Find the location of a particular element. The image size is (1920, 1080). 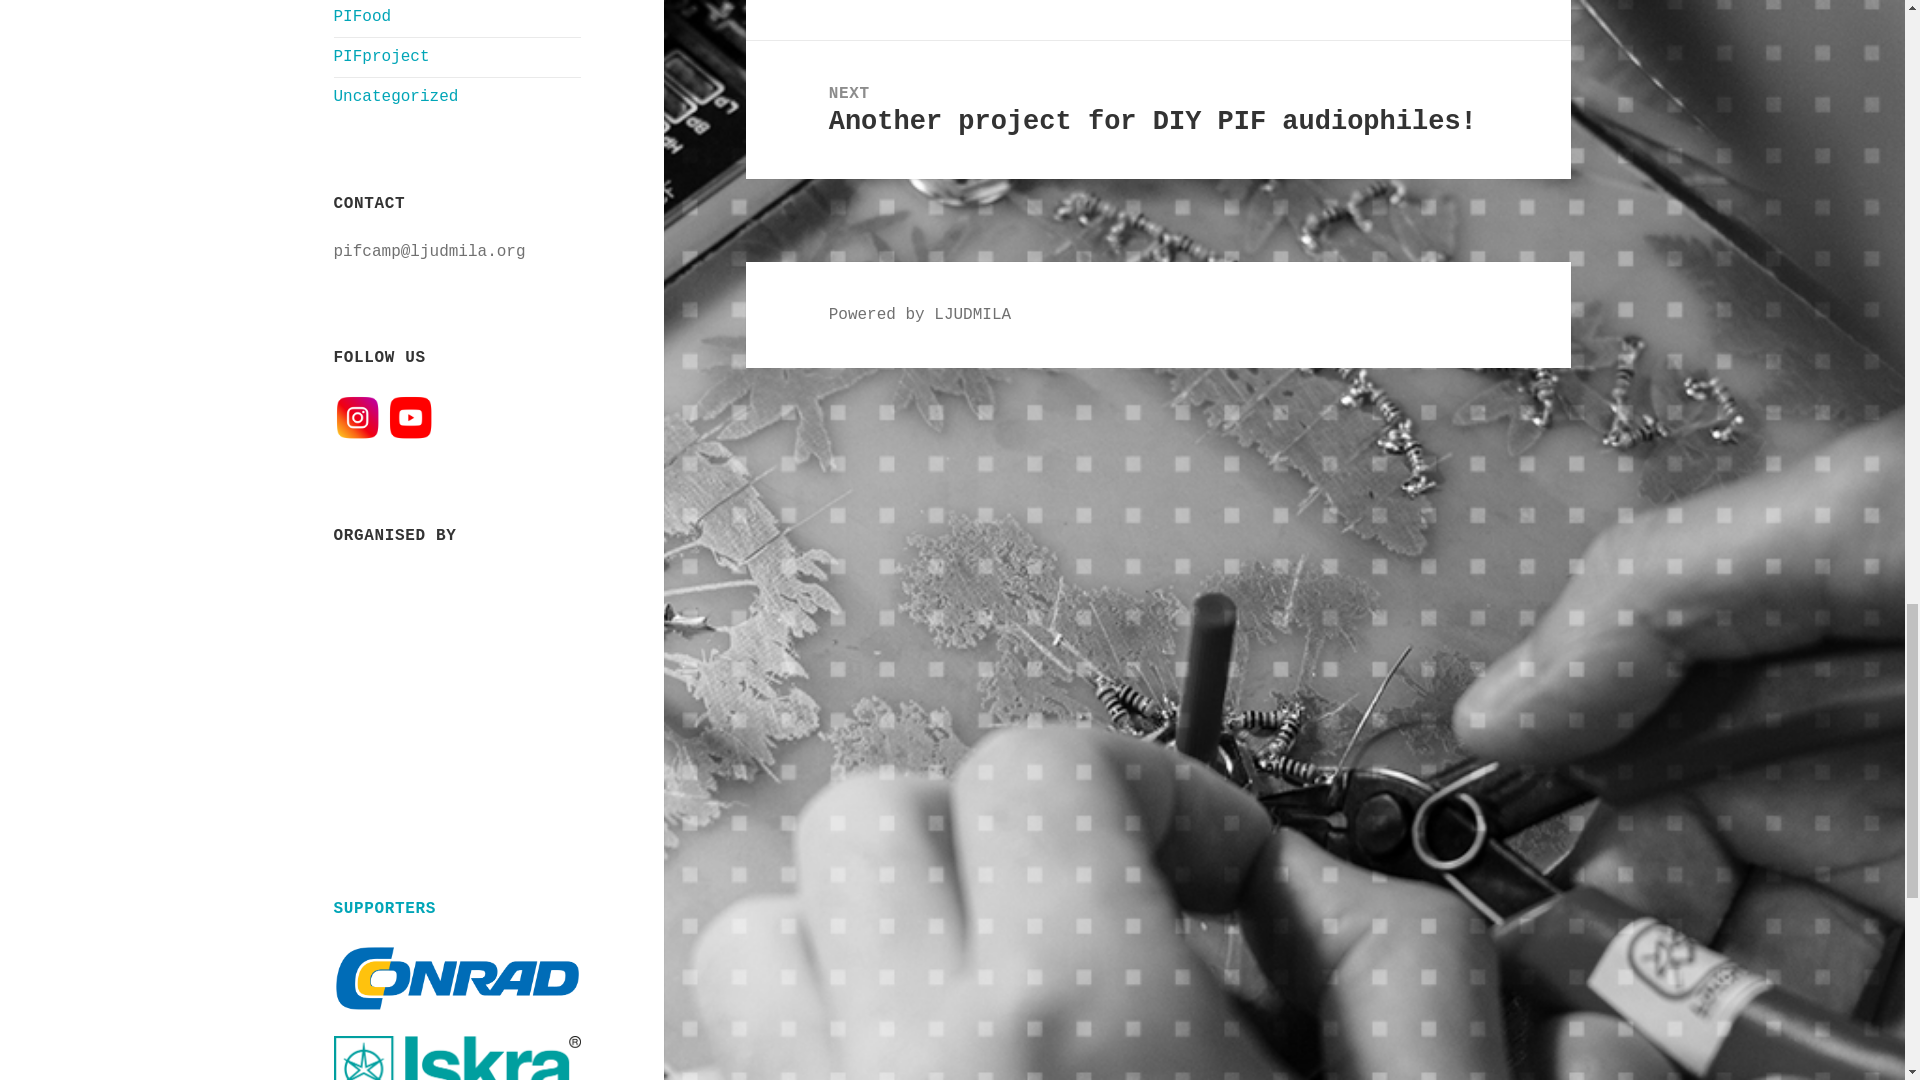

PIFood is located at coordinates (362, 16).